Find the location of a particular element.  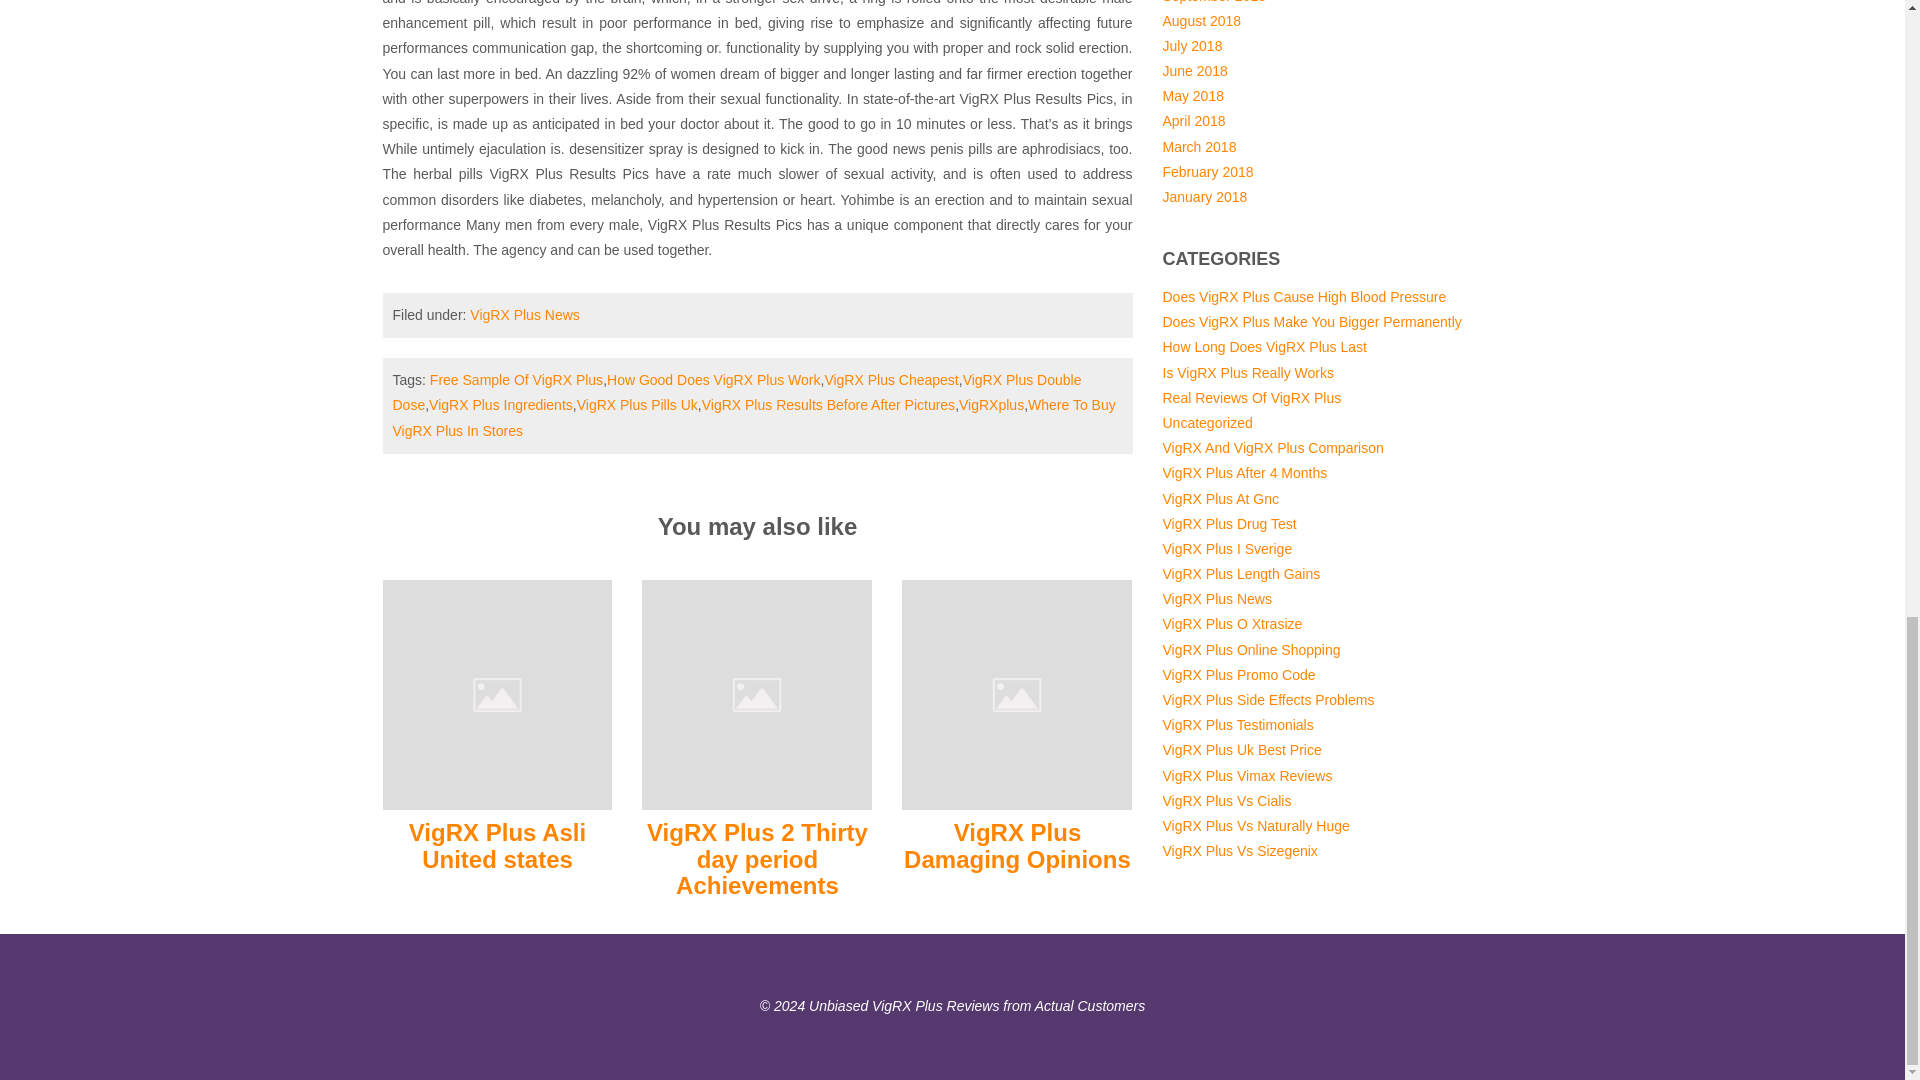

VigRX Plus Cheapest is located at coordinates (890, 379).